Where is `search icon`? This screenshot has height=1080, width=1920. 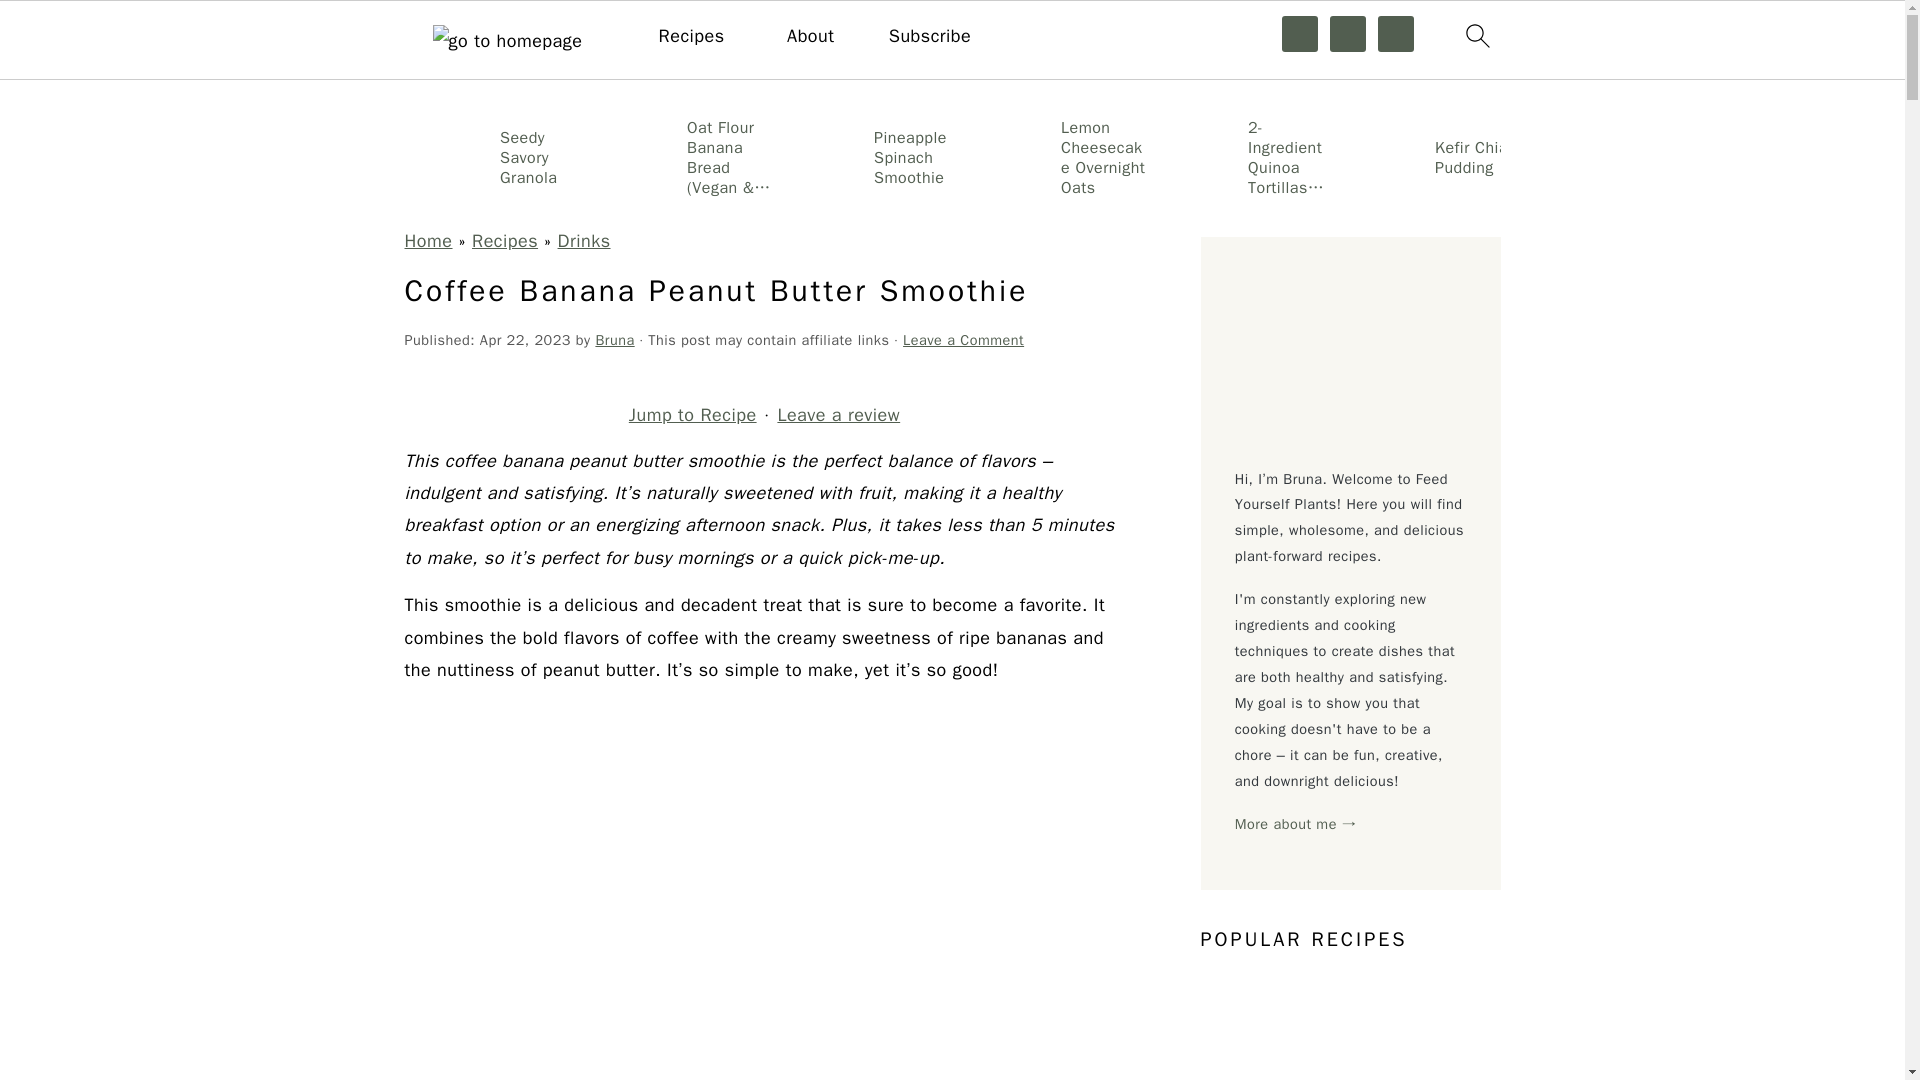
search icon is located at coordinates (1476, 40).